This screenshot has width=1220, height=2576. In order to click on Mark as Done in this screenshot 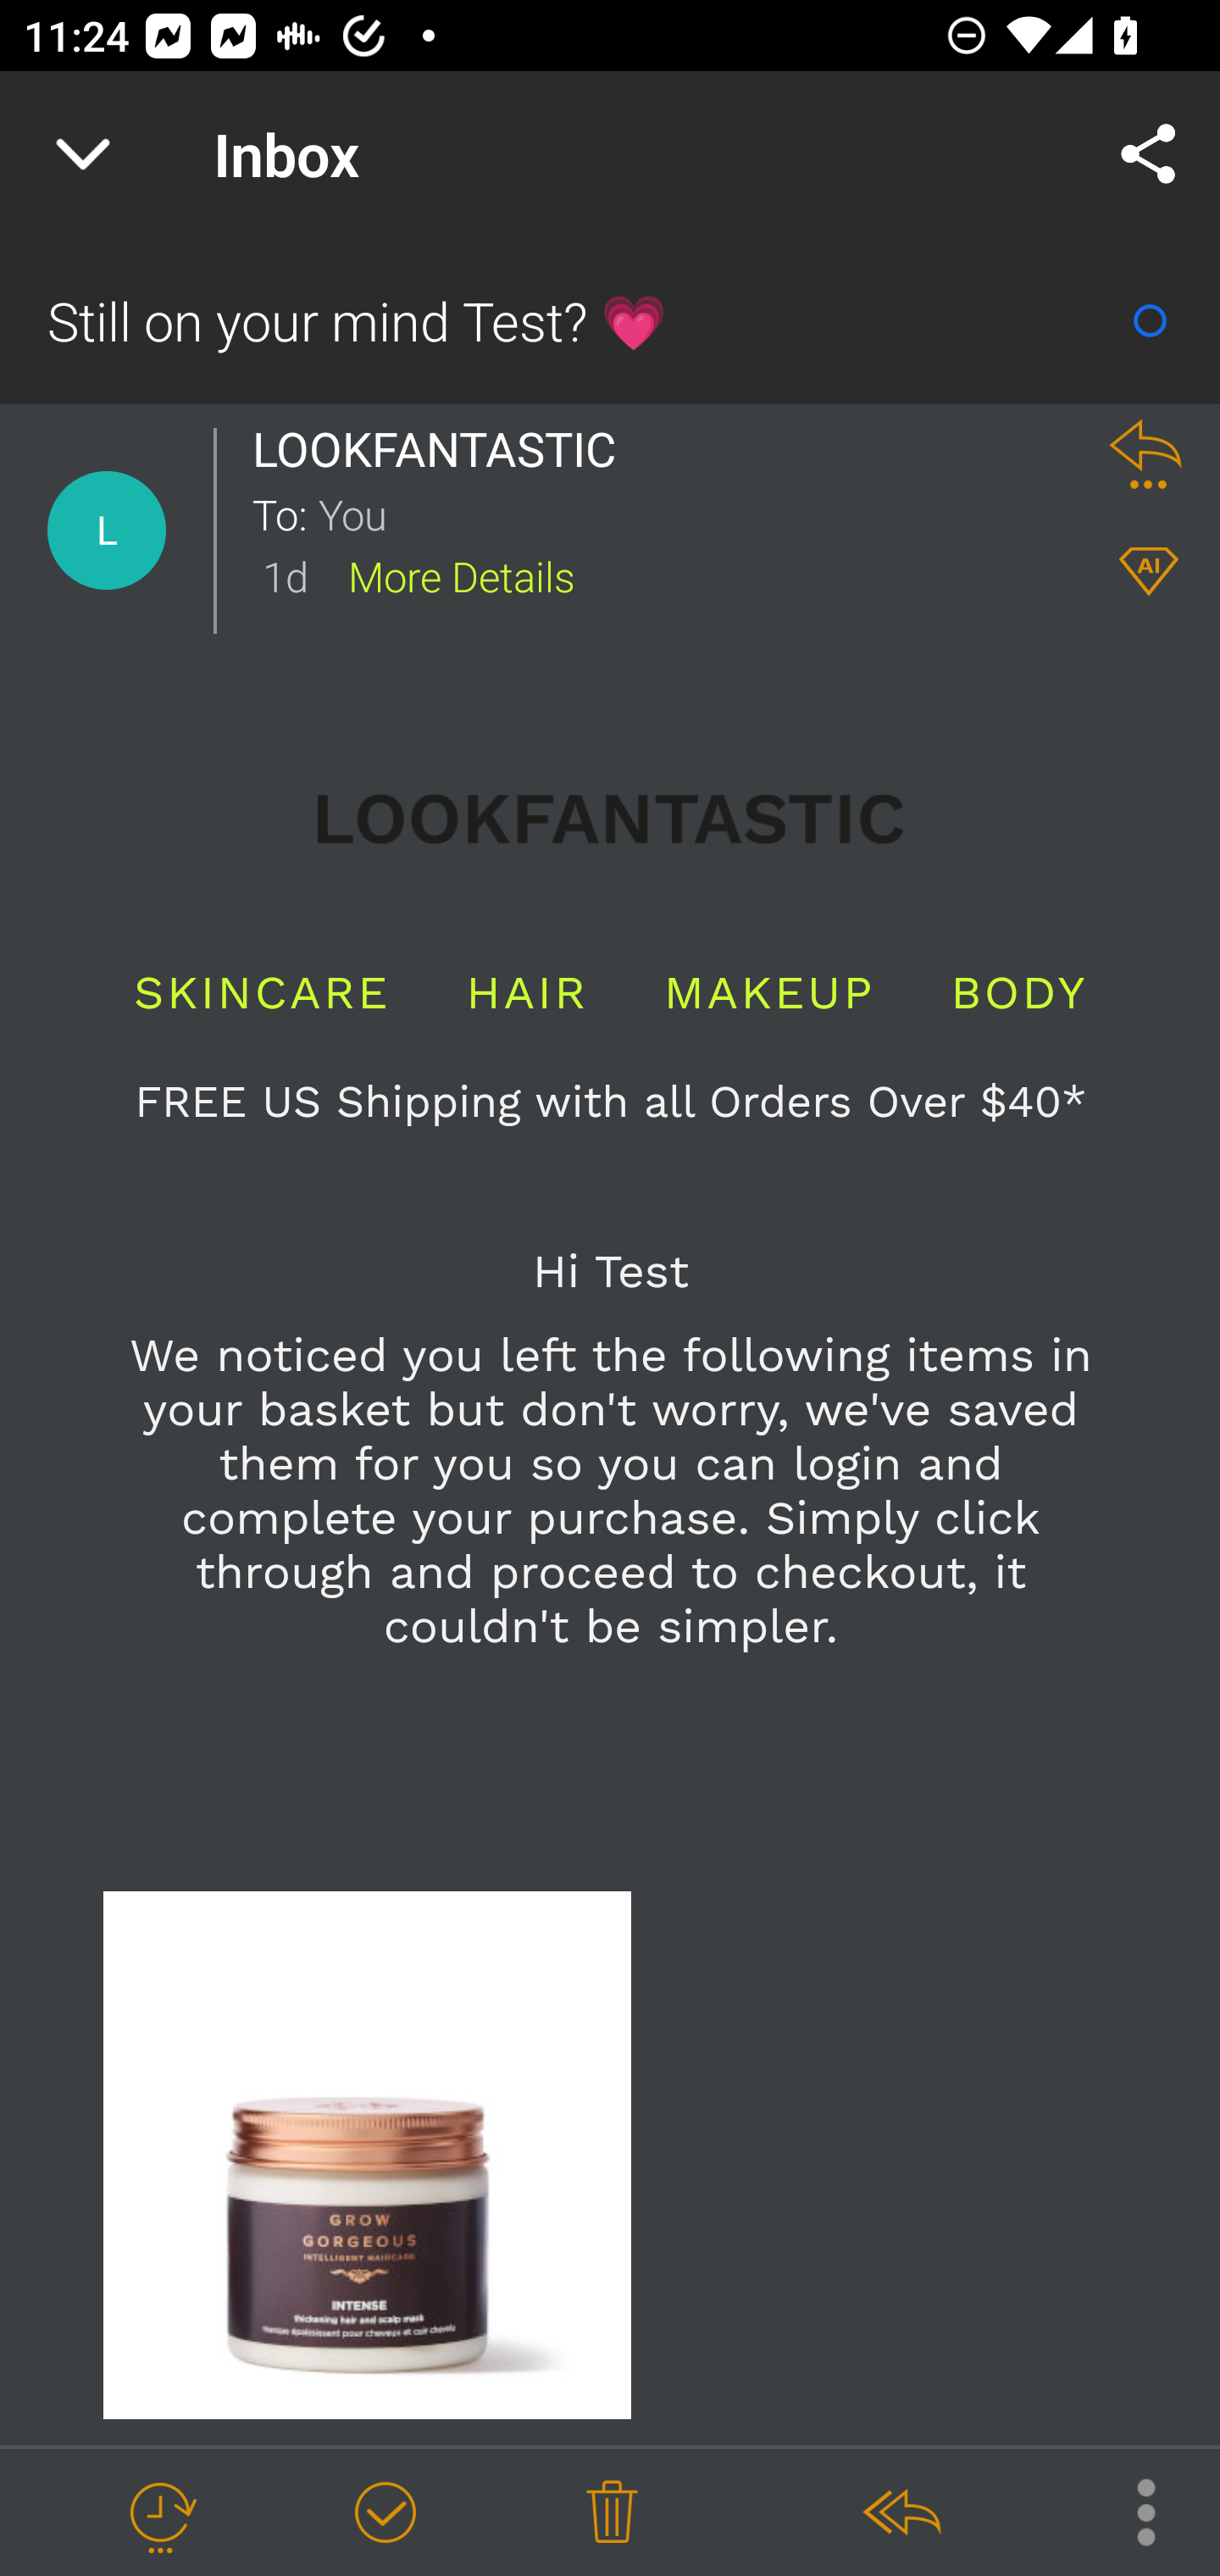, I will do `click(385, 2513)`.